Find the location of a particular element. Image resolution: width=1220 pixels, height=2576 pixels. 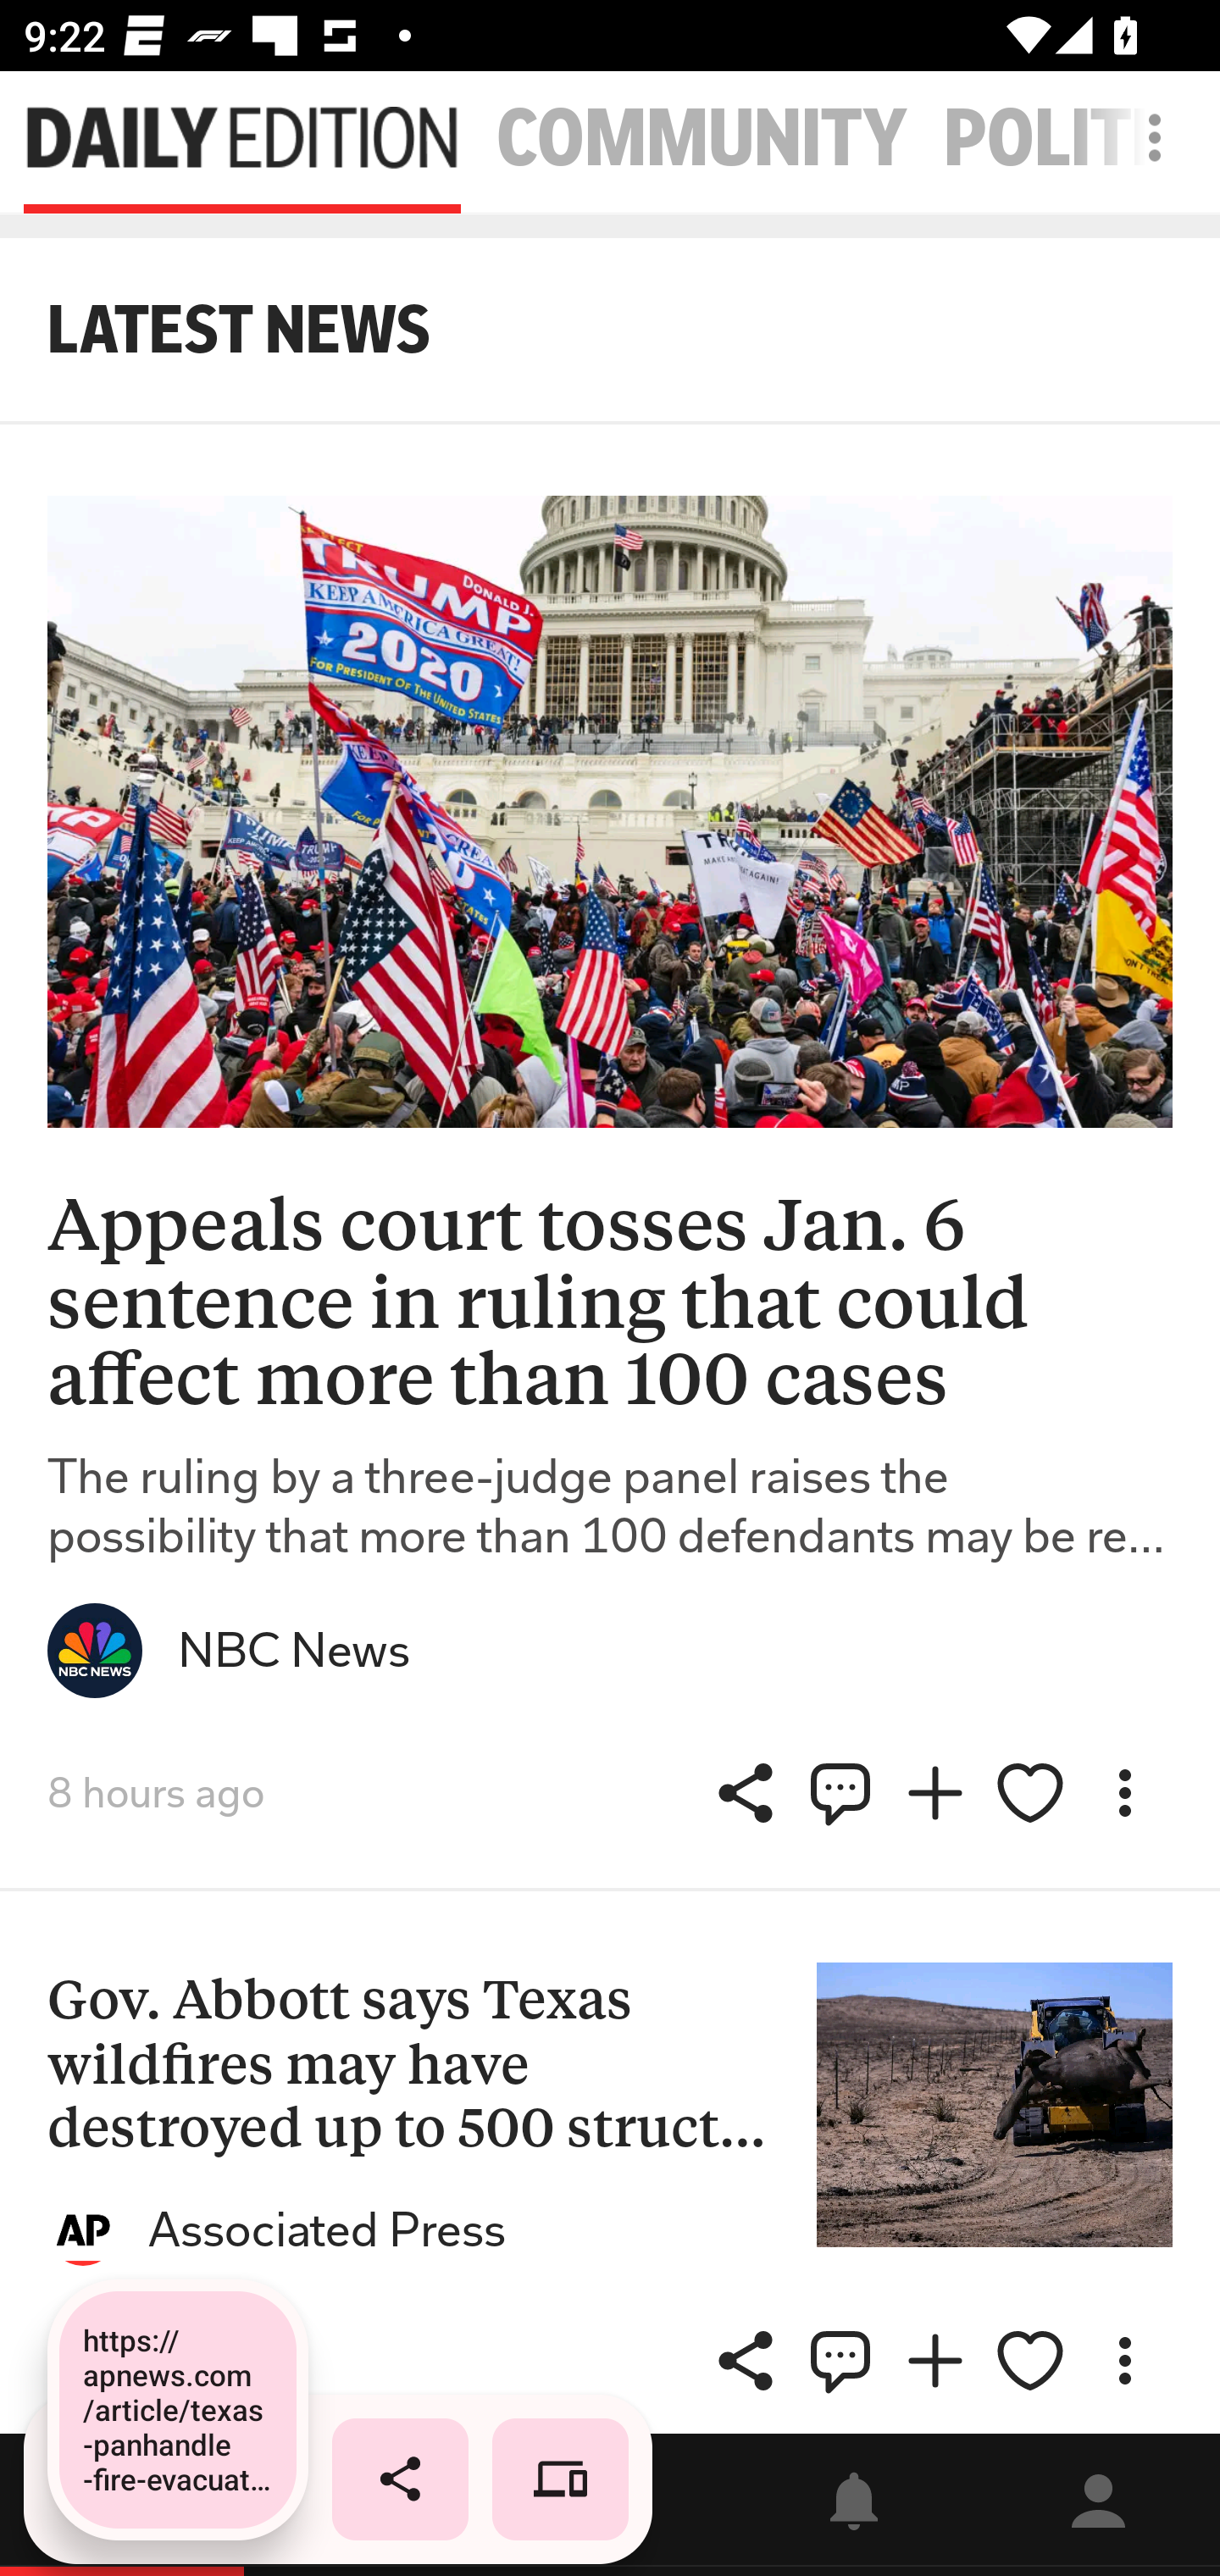

Flip into Magazine is located at coordinates (935, 1793).